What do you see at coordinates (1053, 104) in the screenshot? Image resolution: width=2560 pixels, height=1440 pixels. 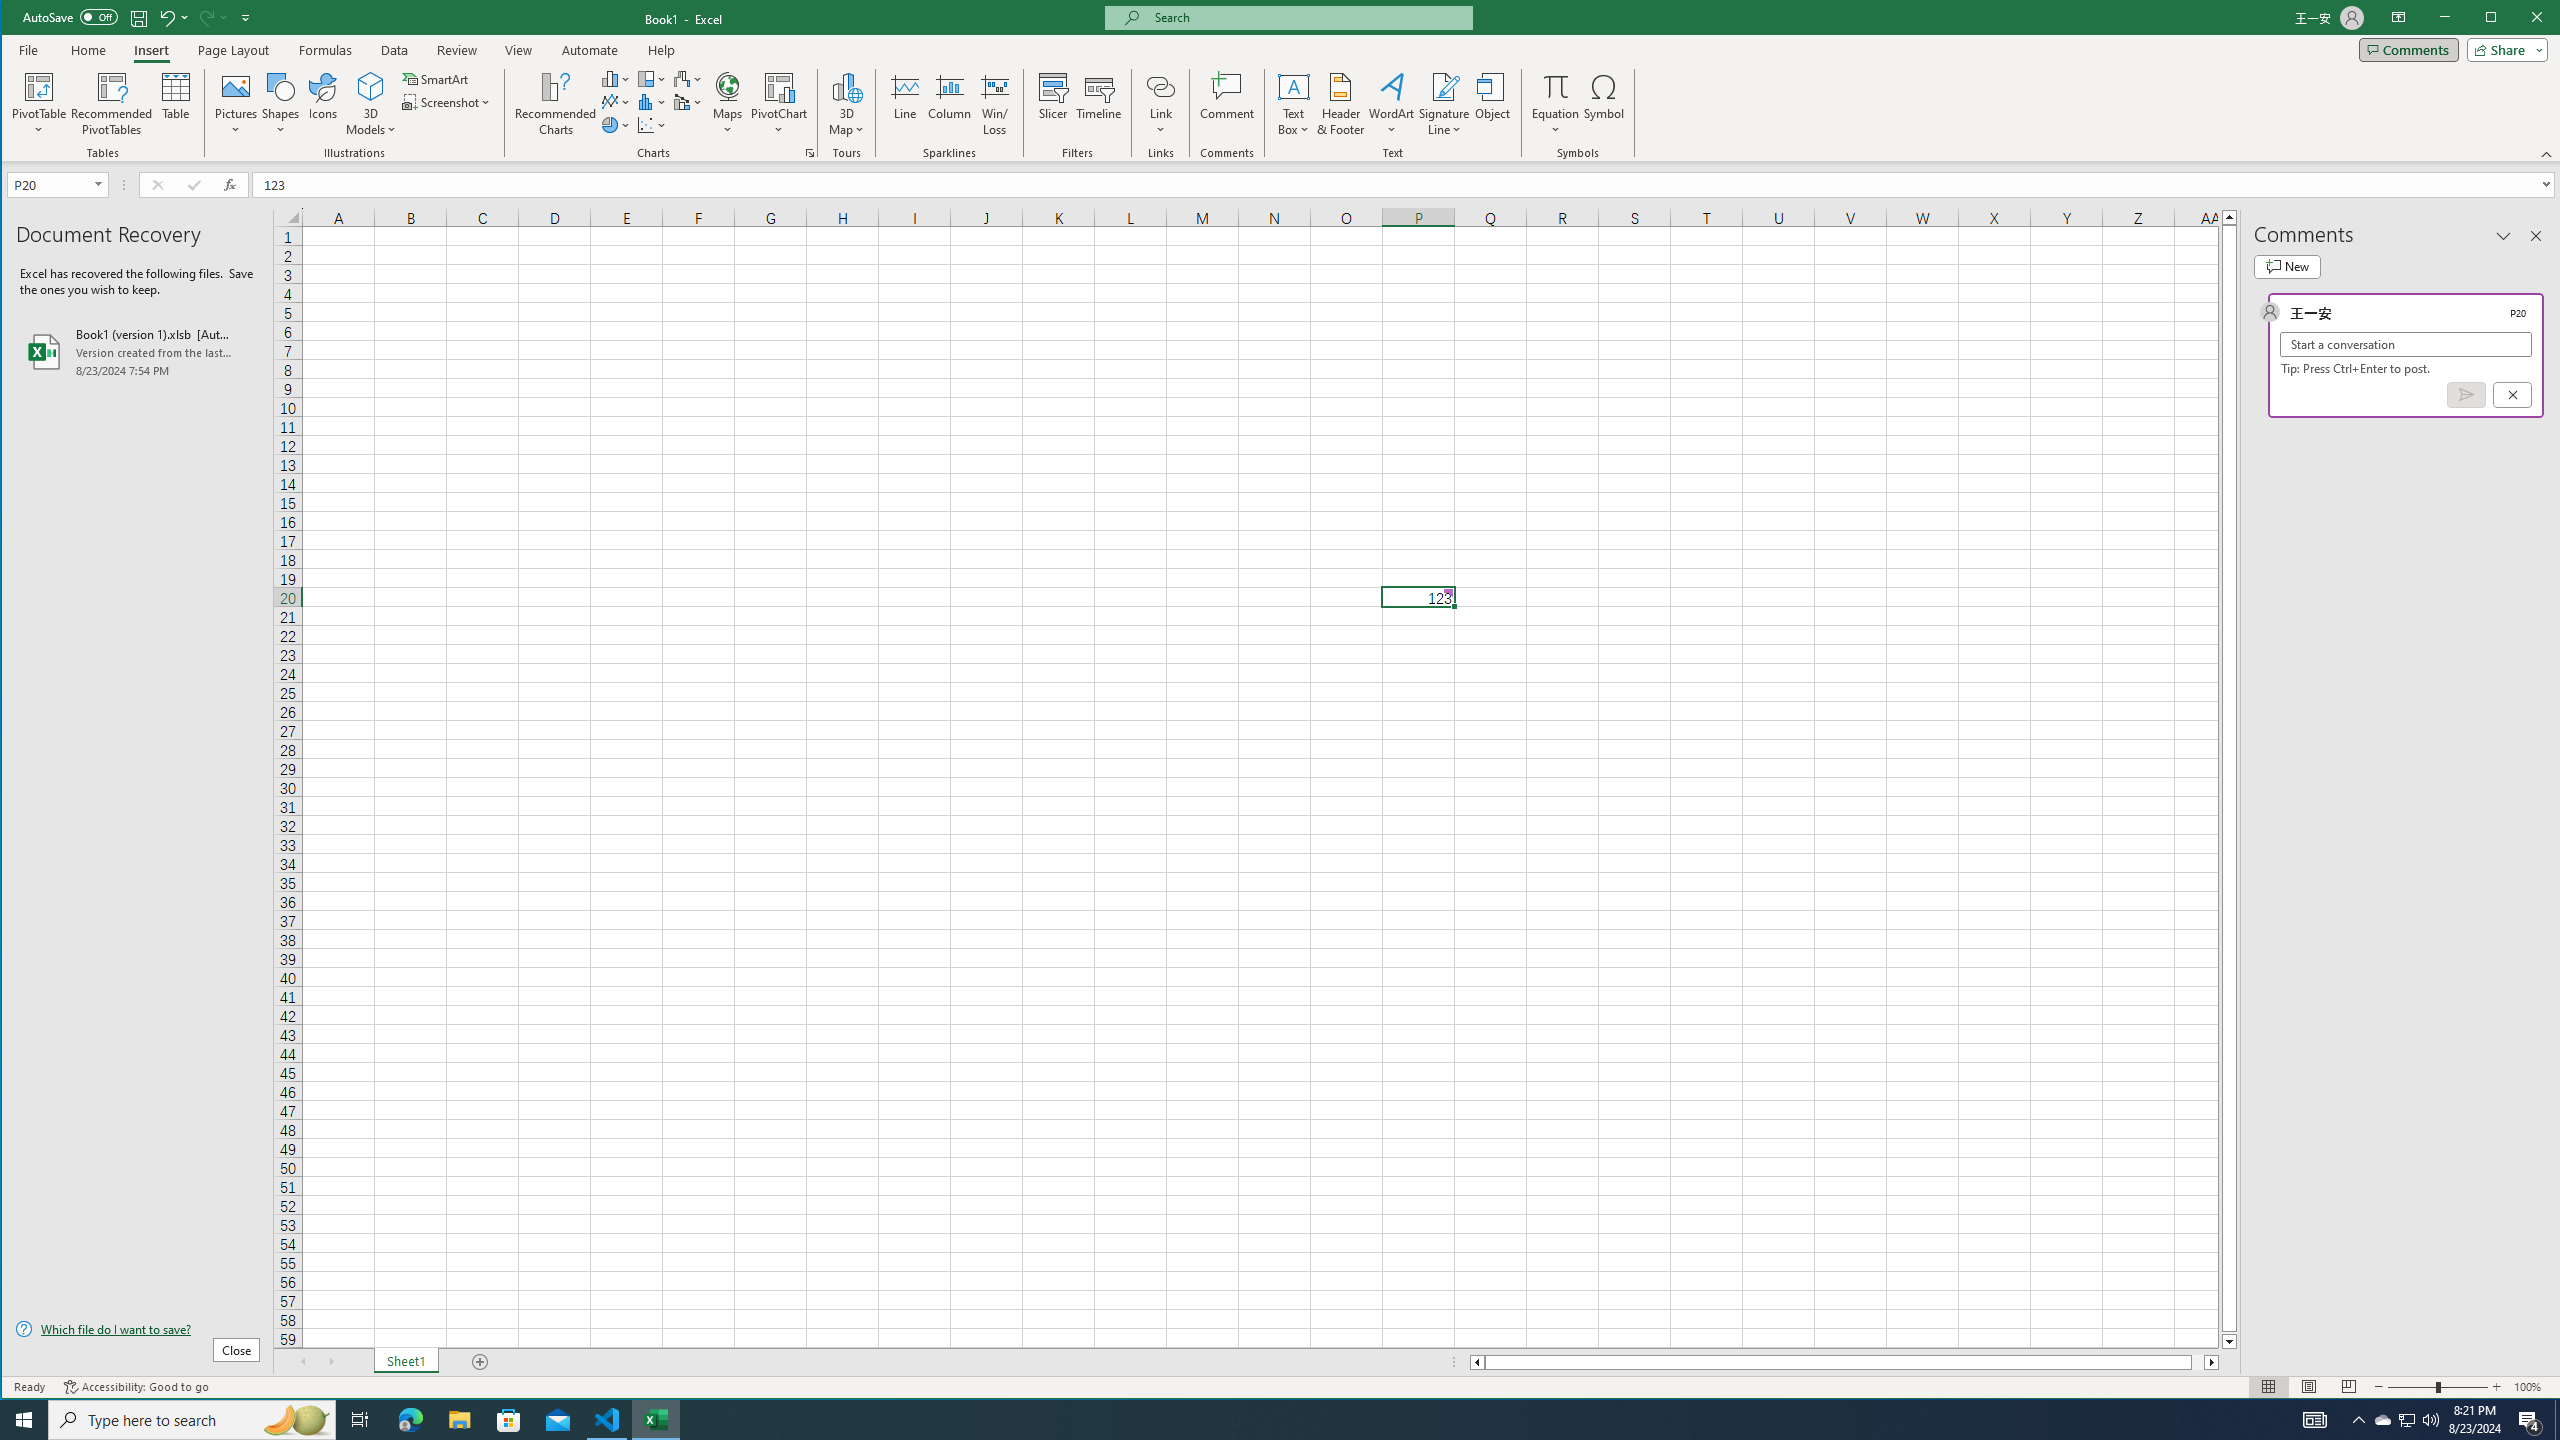 I see `Slicer...` at bounding box center [1053, 104].